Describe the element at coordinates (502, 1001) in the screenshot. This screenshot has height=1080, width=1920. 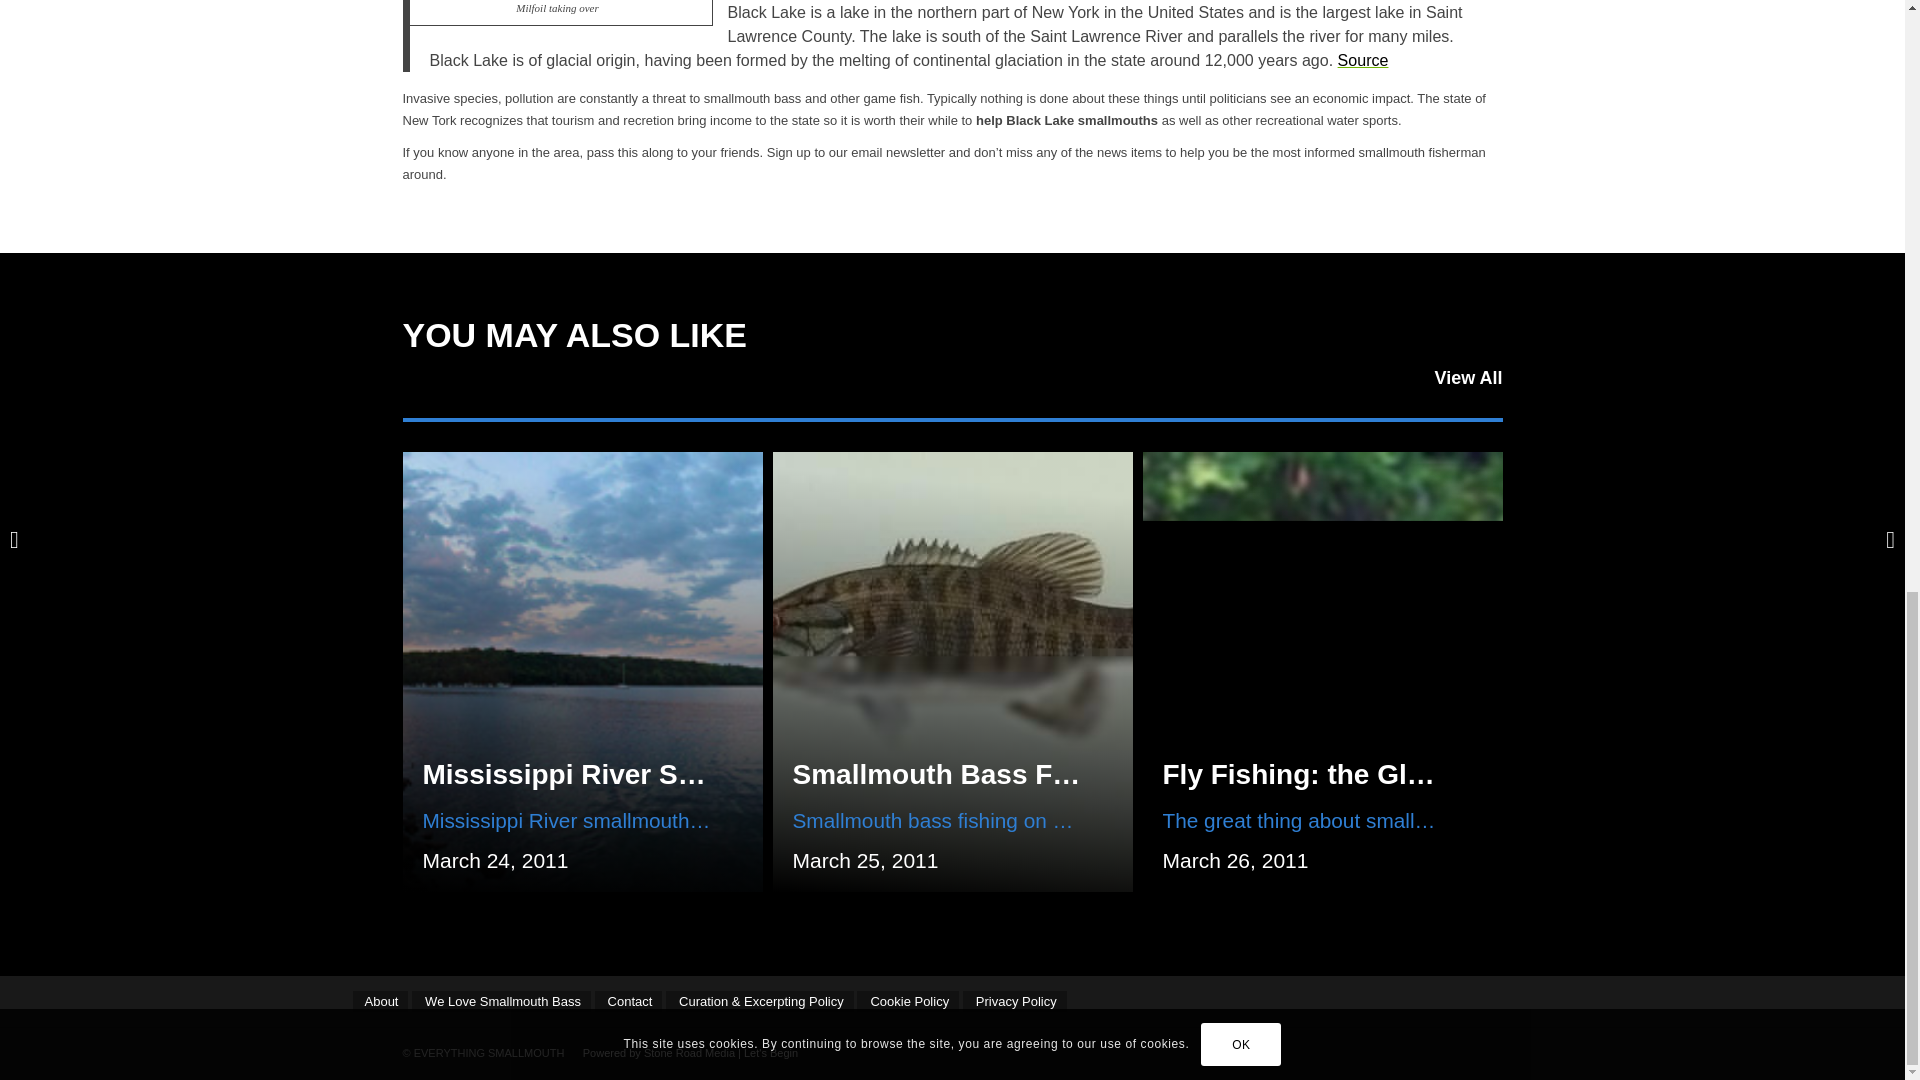
I see `We Love Smallmouth Bass` at that location.